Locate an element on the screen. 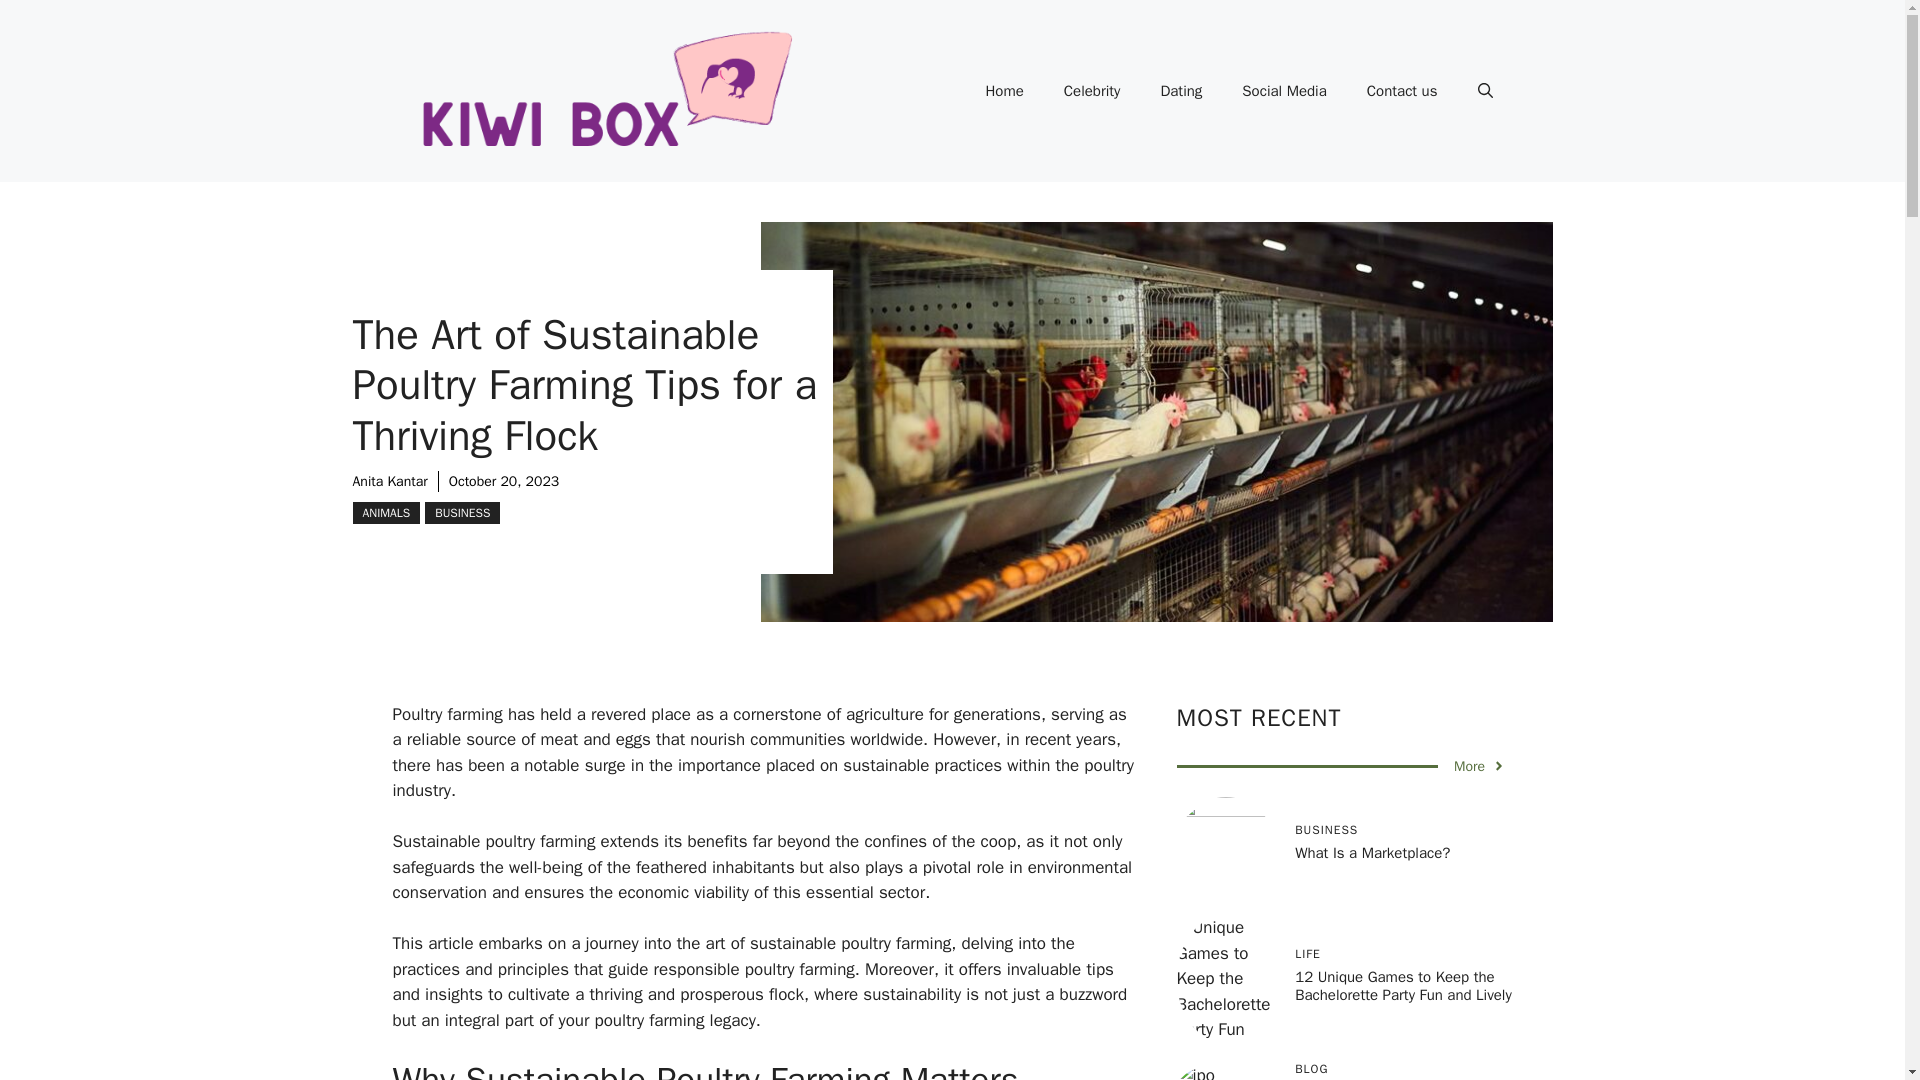  Dating is located at coordinates (1180, 90).